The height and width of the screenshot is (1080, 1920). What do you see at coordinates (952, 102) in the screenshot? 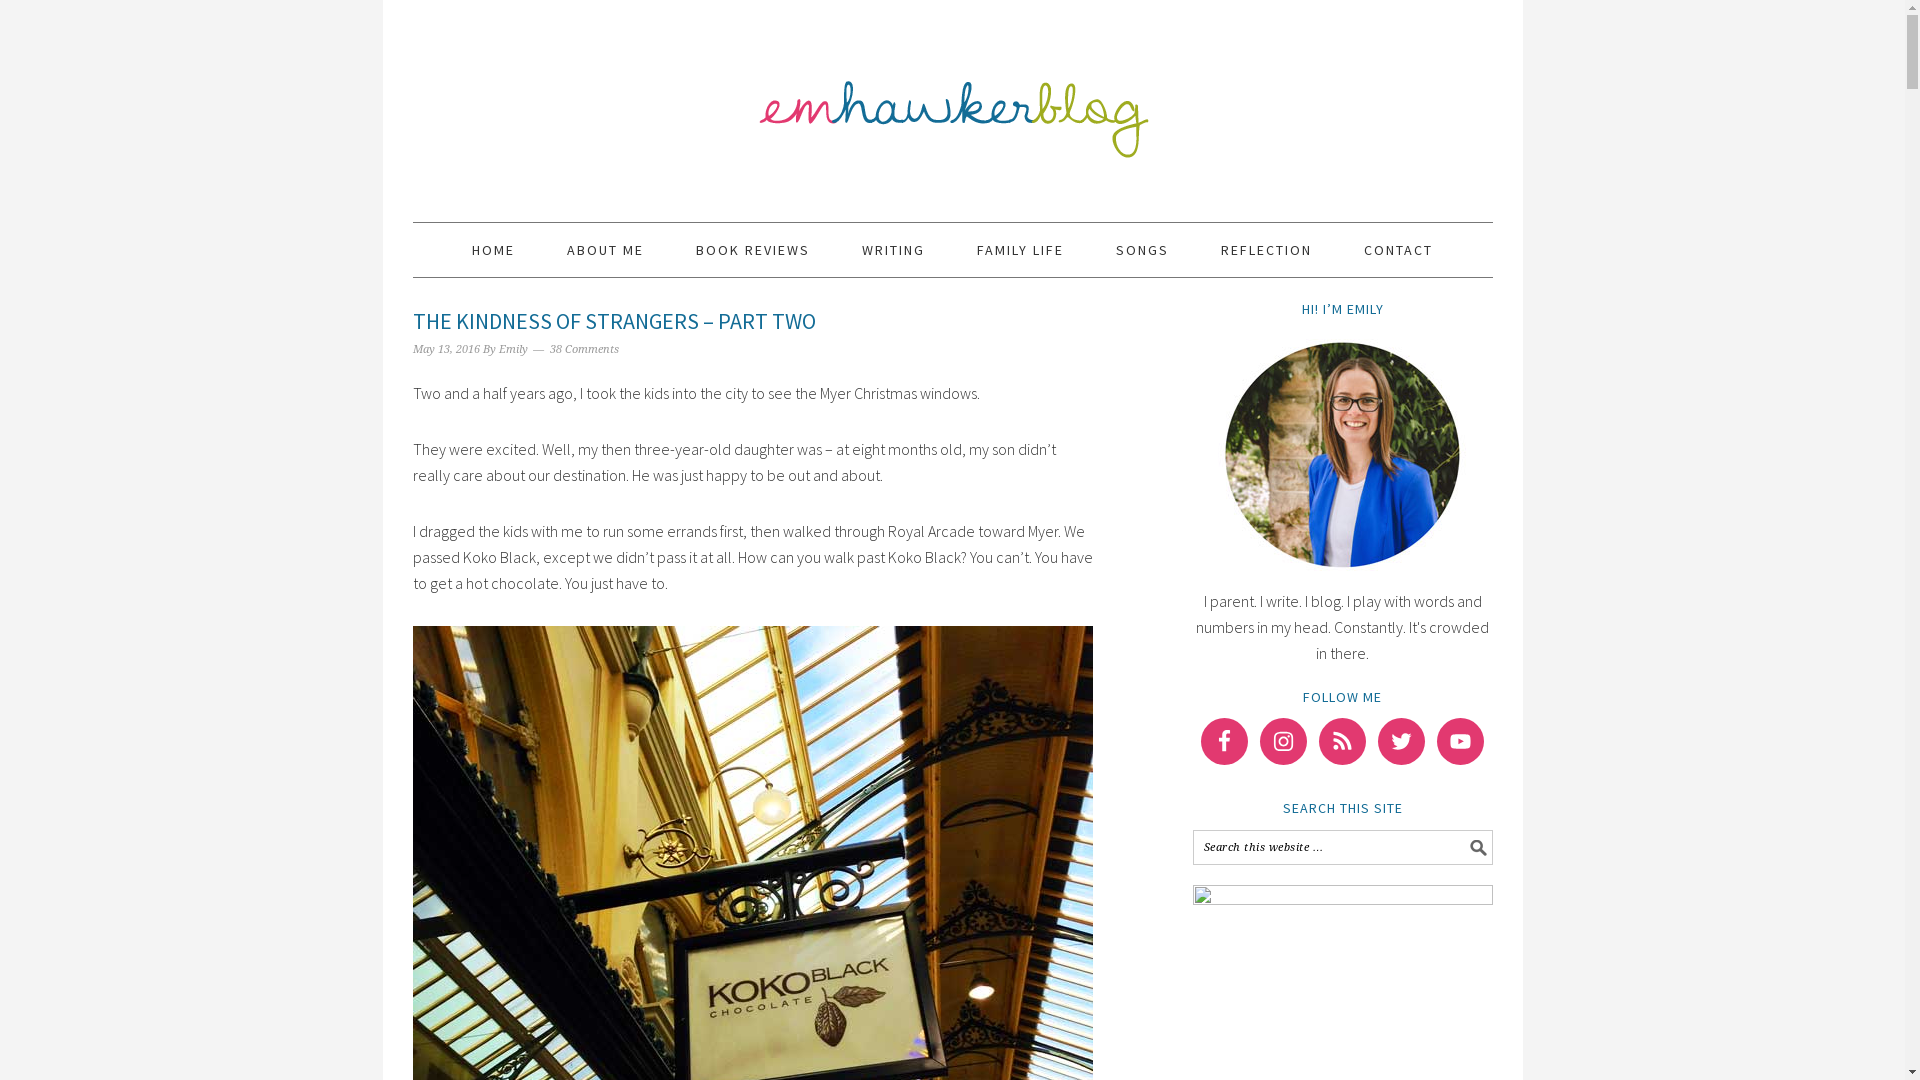
I see `EMHAWKERBLOG` at bounding box center [952, 102].